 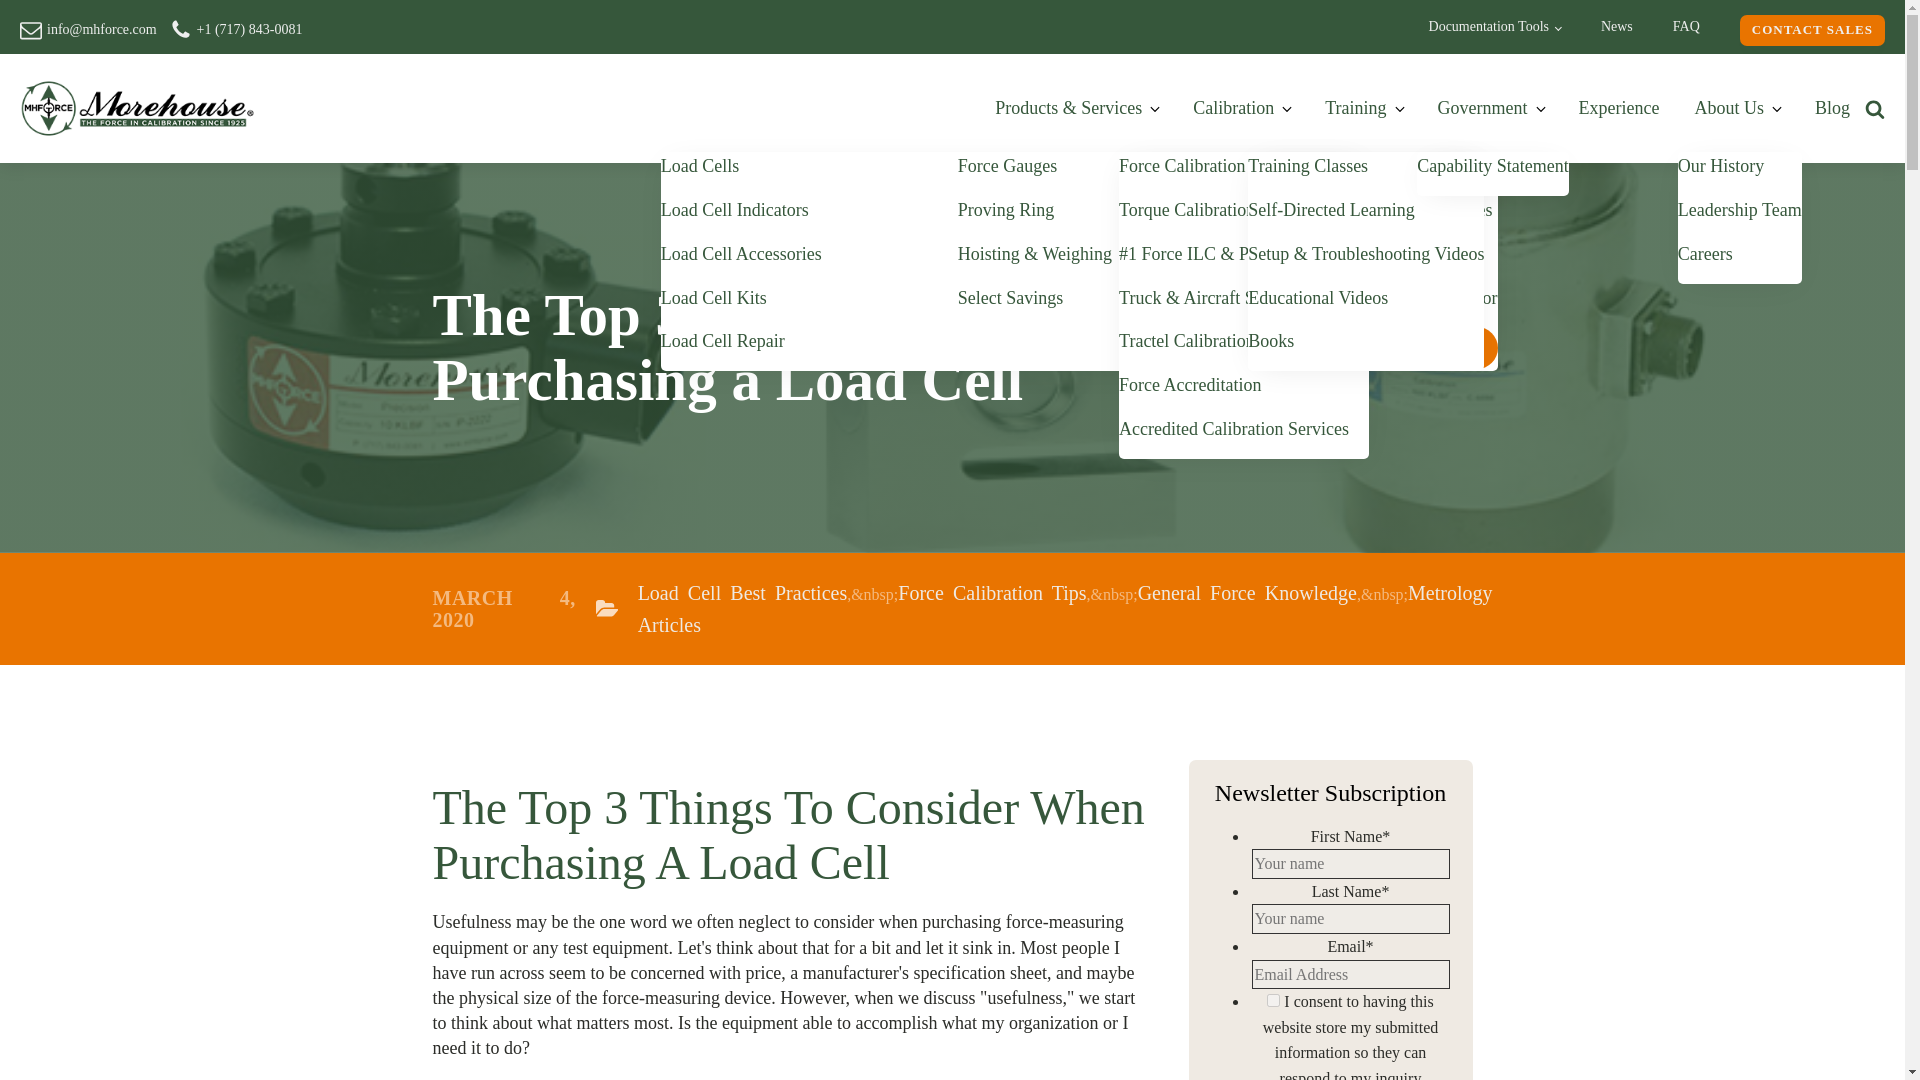 I want to click on Torque Calibration, so click(x=1187, y=210).